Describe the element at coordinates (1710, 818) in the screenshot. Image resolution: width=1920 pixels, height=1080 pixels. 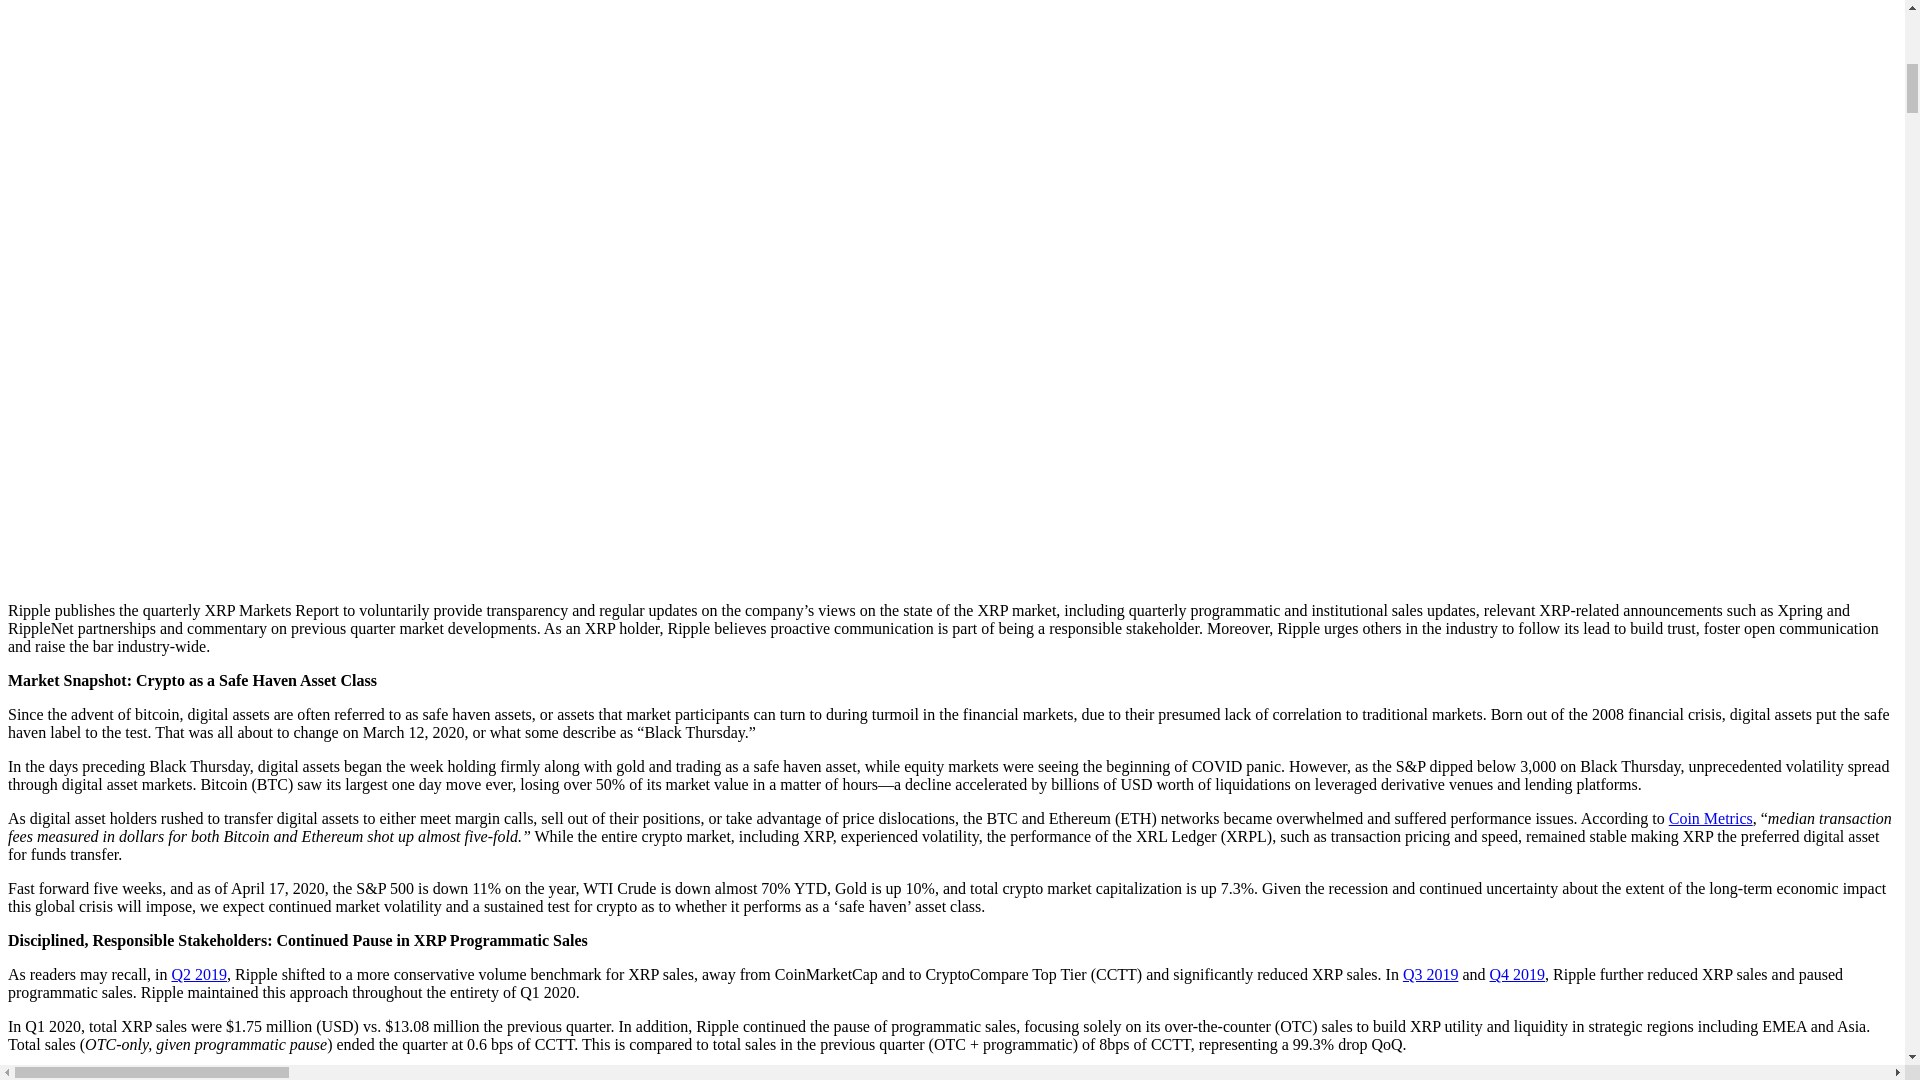
I see `Coin Metrics` at that location.